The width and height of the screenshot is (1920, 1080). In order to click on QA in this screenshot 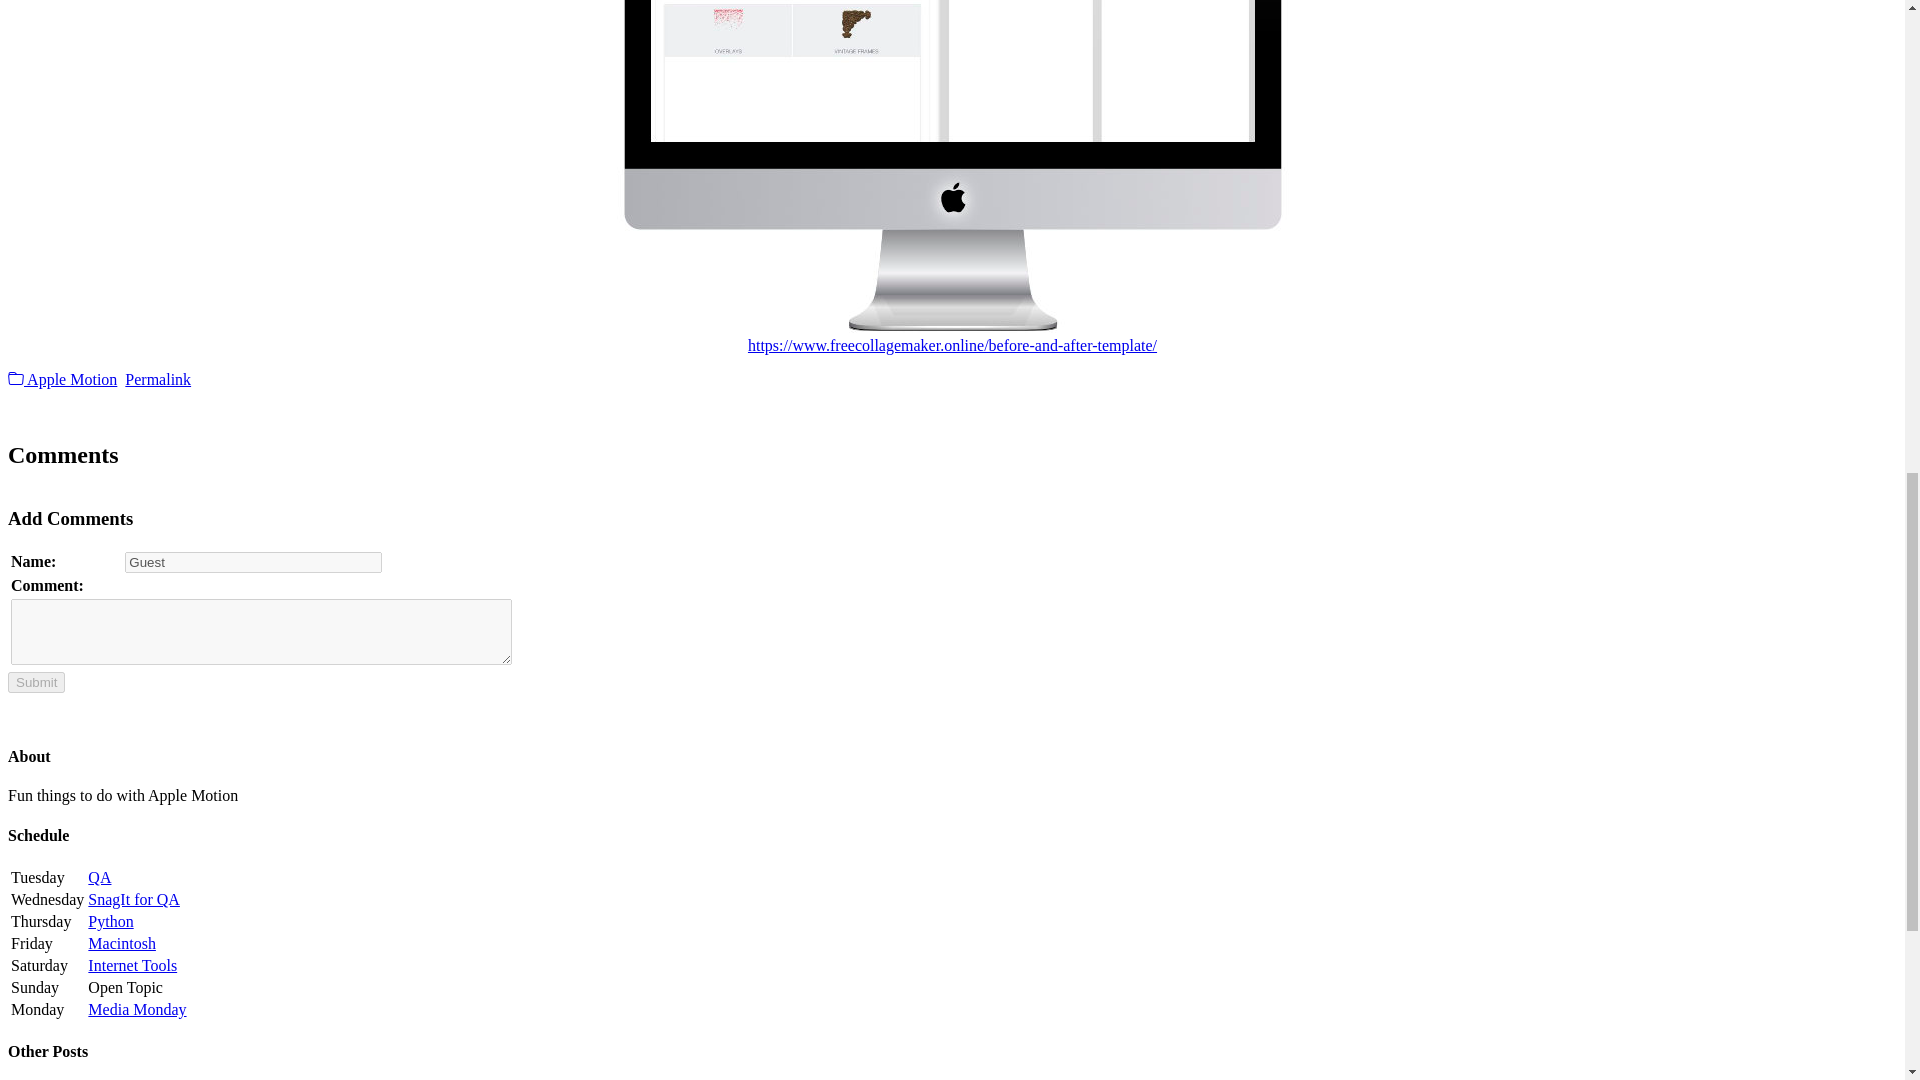, I will do `click(100, 877)`.